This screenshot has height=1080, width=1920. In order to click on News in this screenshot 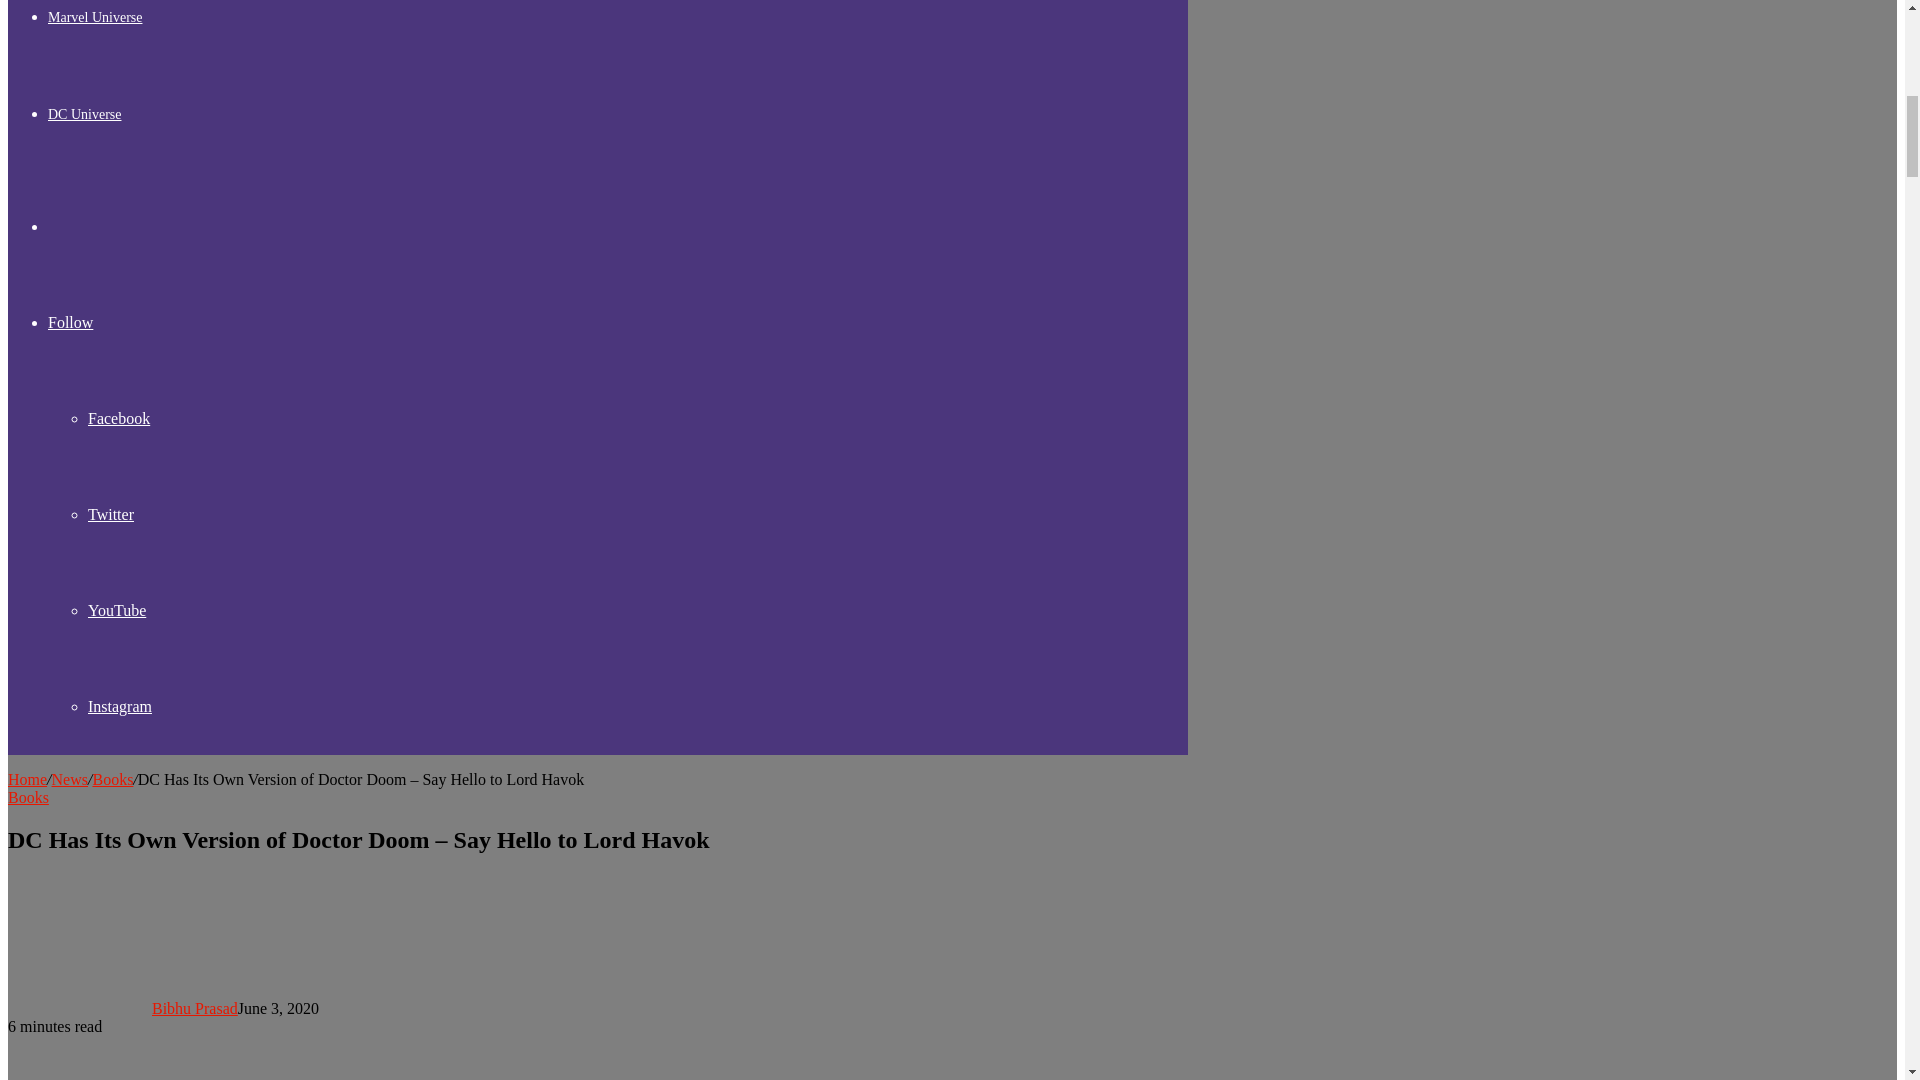, I will do `click(70, 780)`.